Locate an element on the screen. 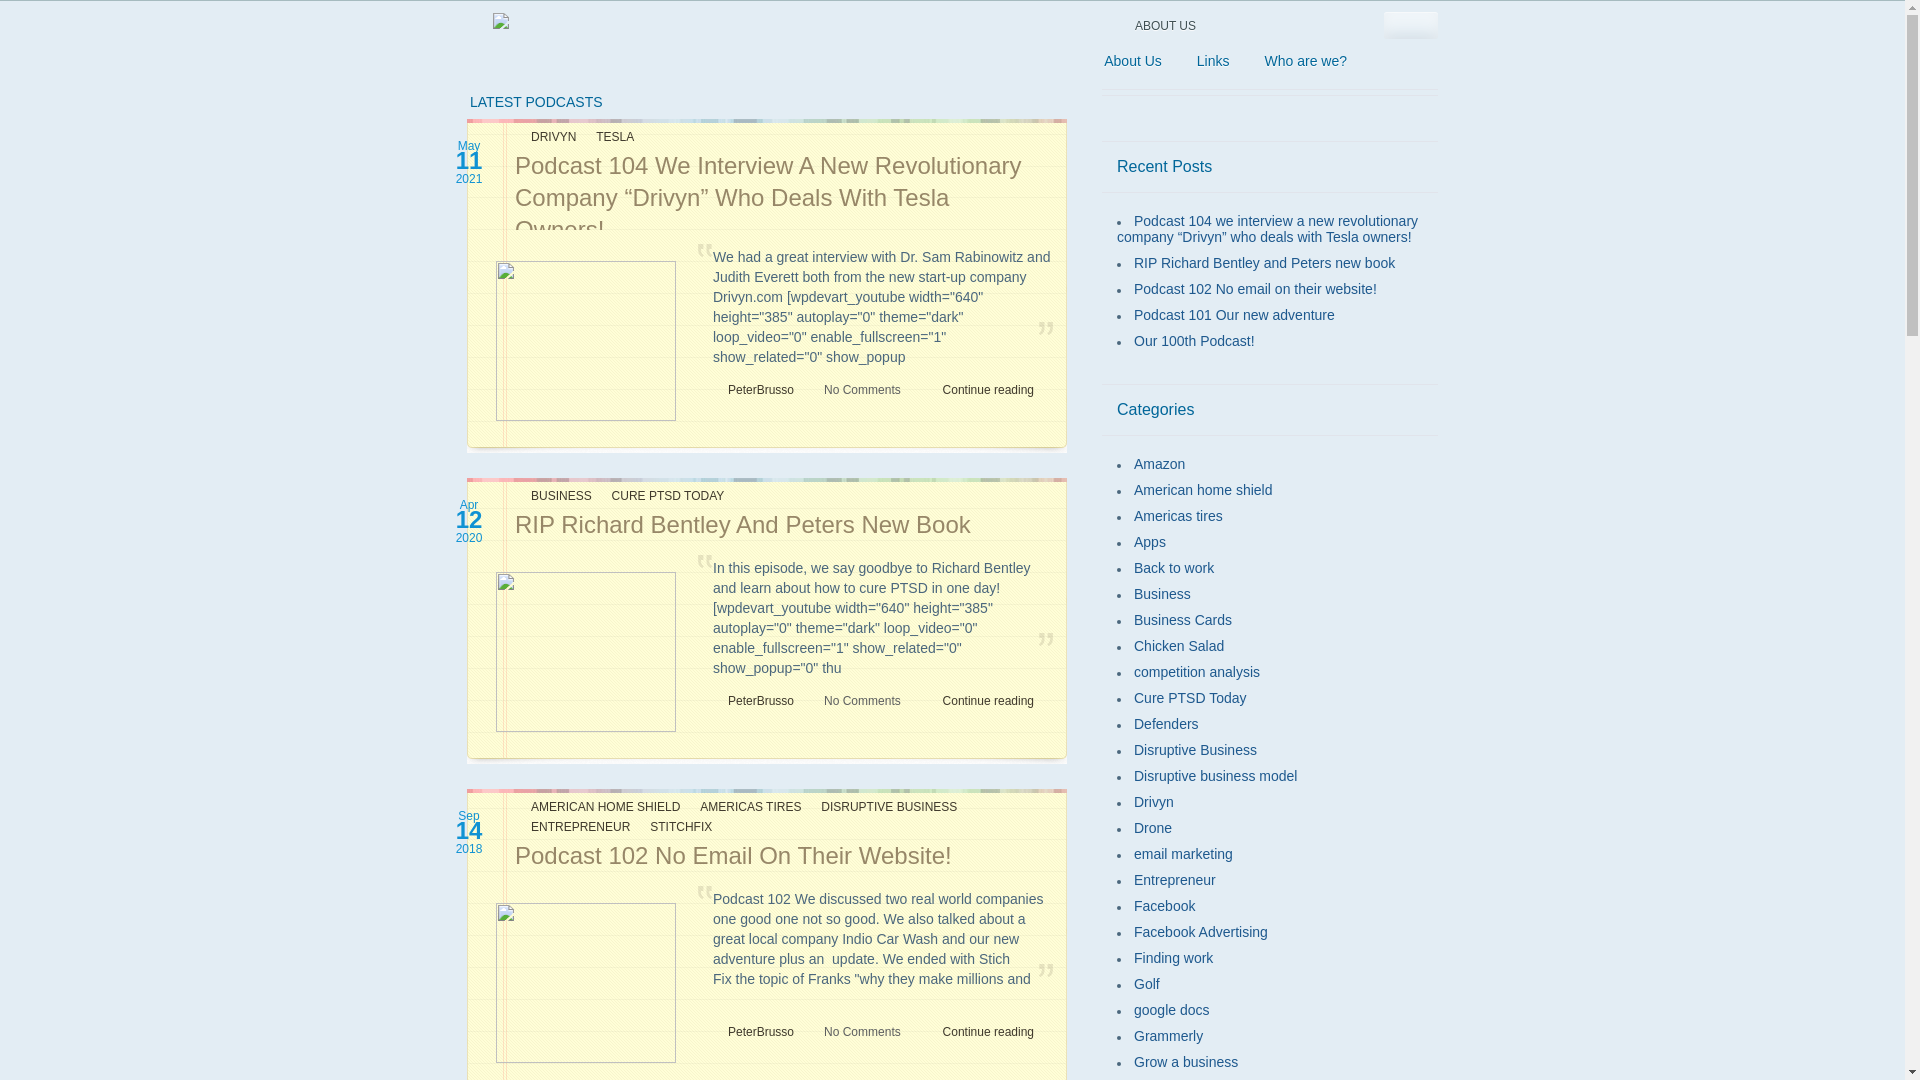  Continue reading is located at coordinates (994, 390).